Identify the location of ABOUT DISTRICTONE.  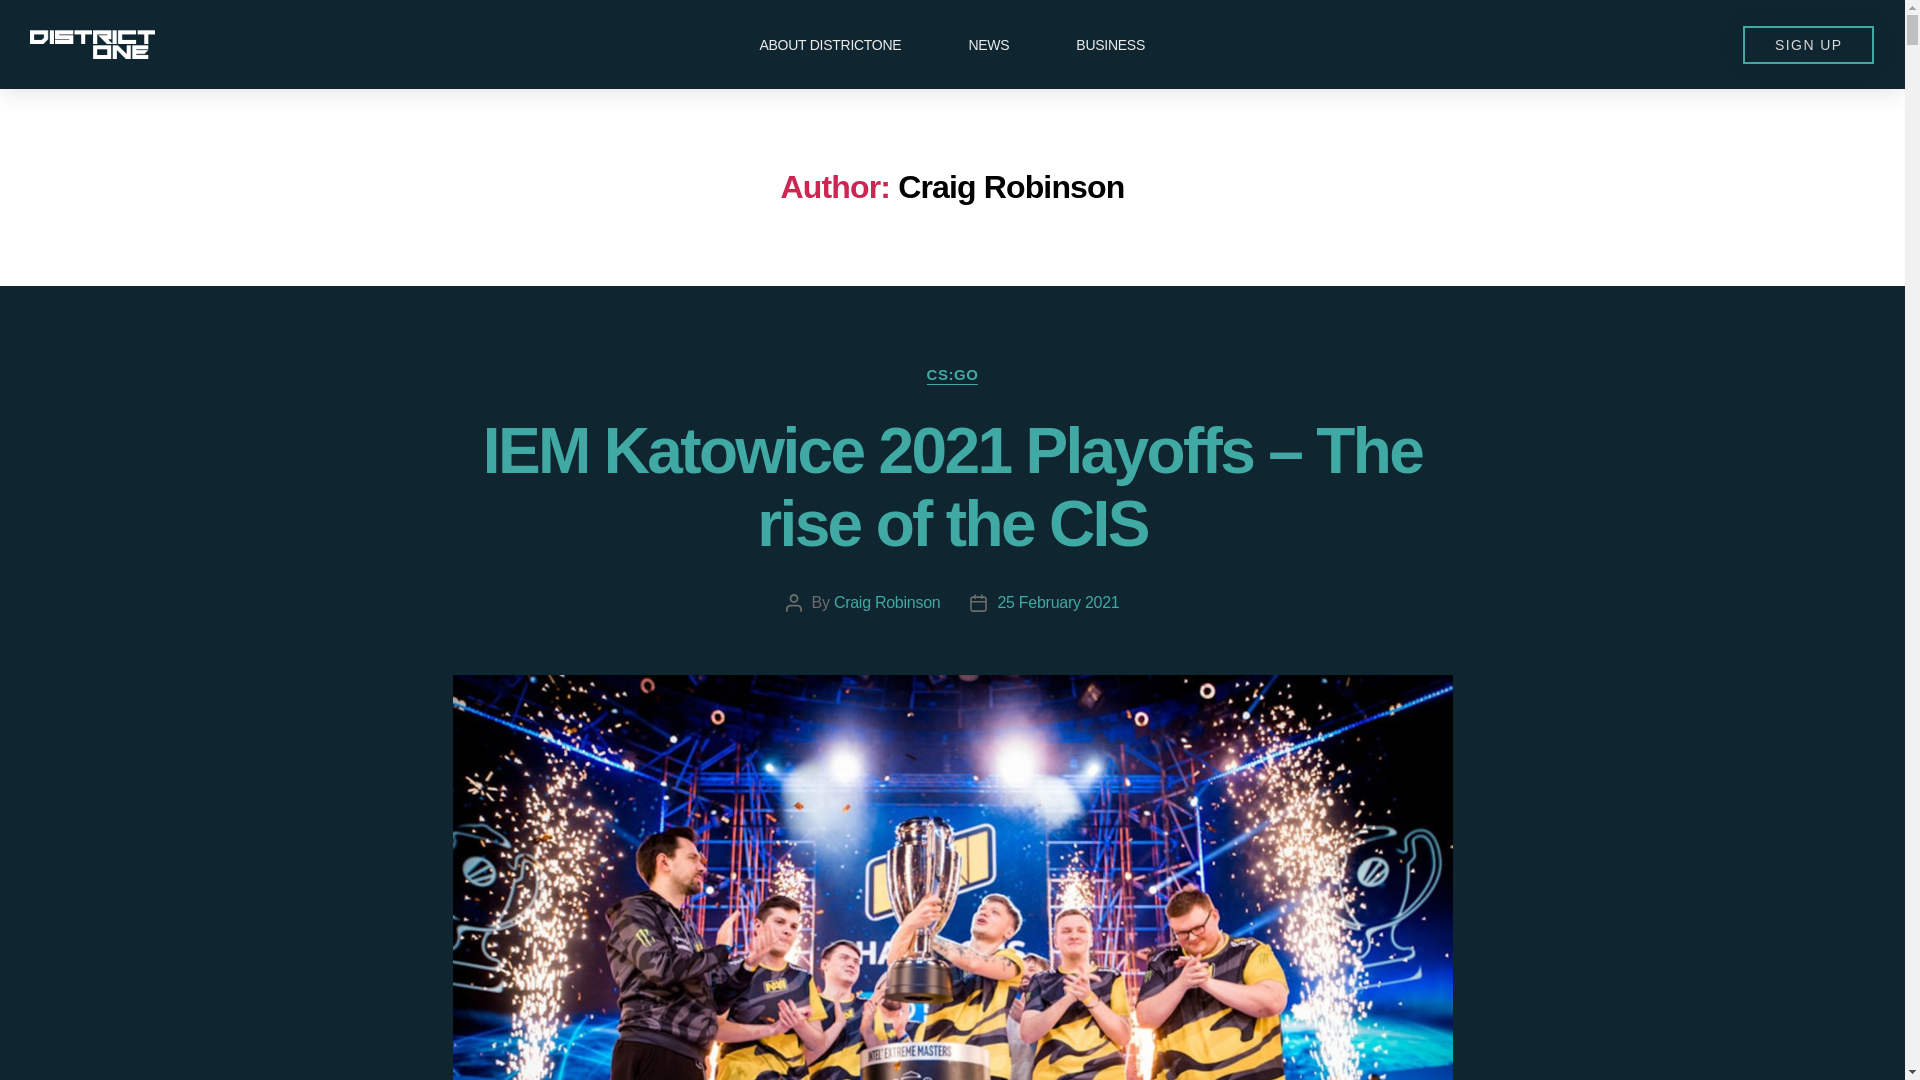
(830, 44).